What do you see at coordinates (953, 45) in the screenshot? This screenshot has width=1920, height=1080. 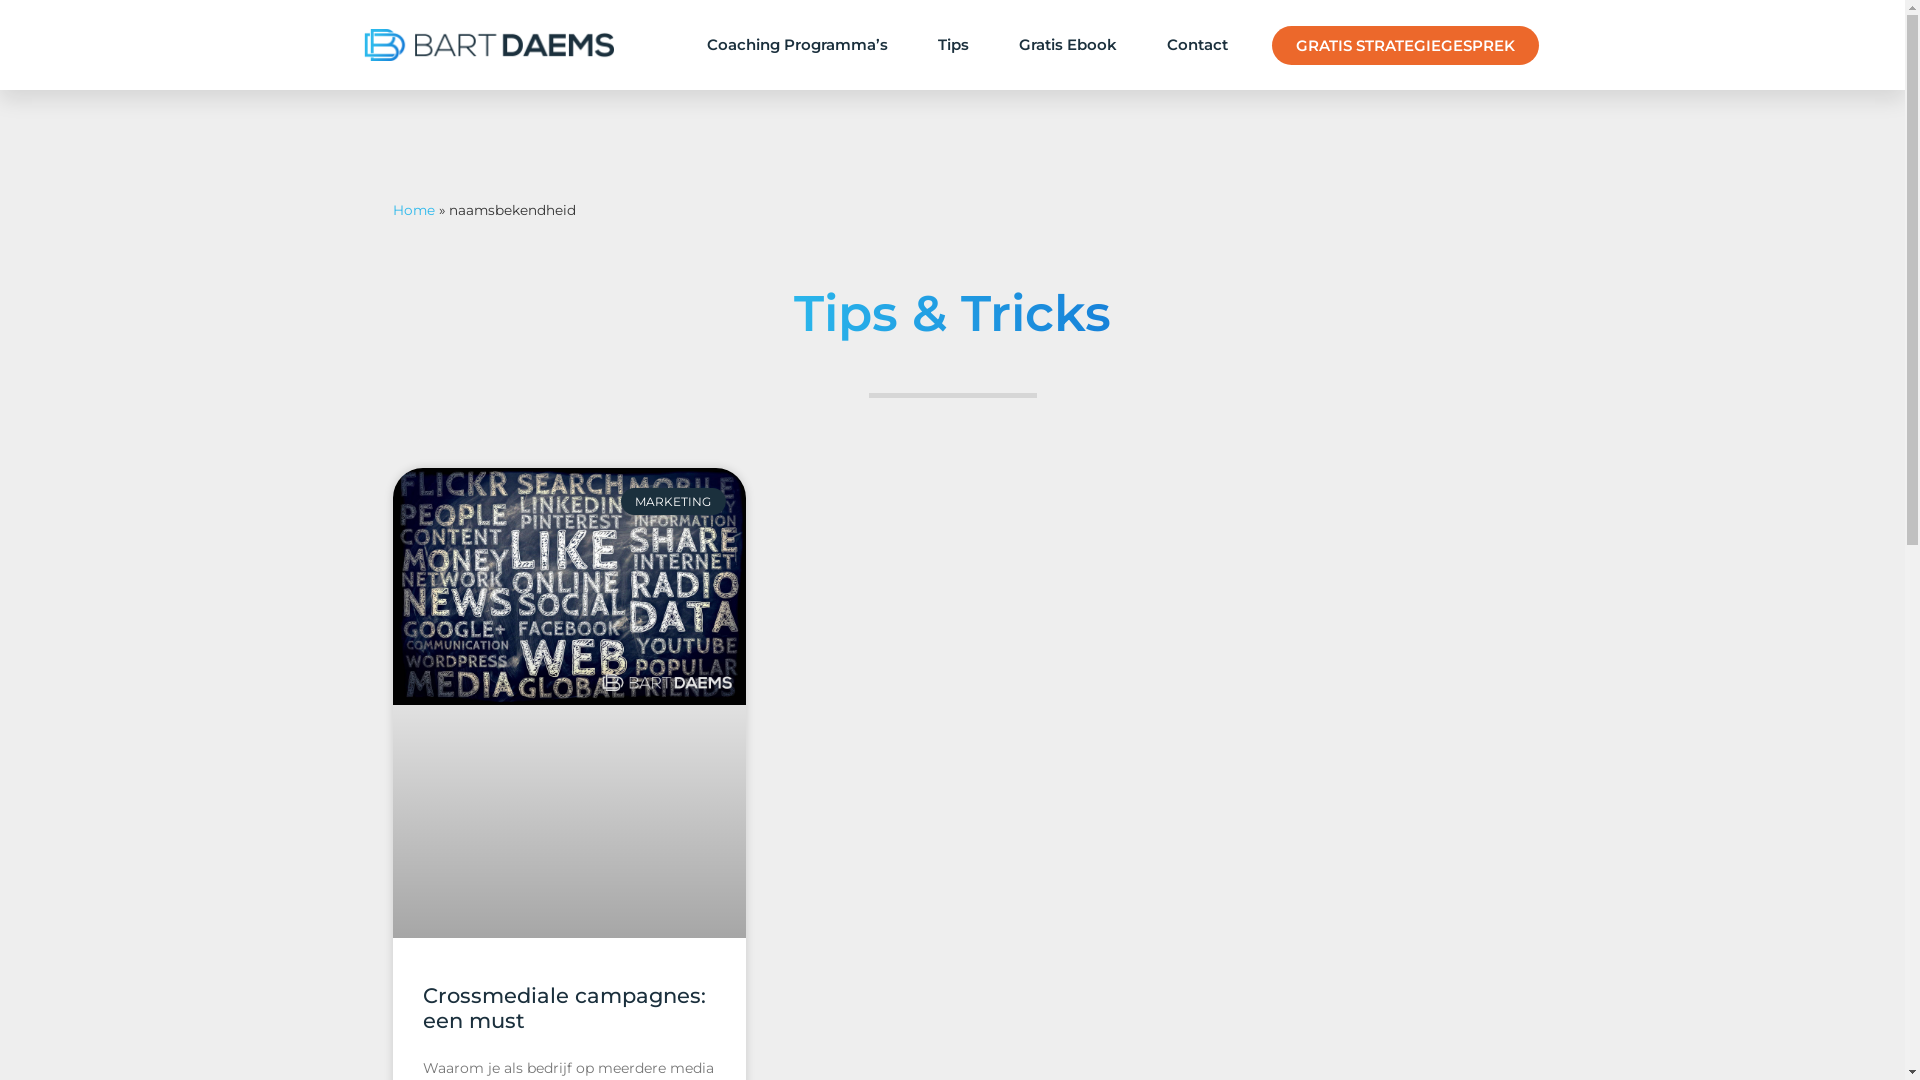 I see `Tips` at bounding box center [953, 45].